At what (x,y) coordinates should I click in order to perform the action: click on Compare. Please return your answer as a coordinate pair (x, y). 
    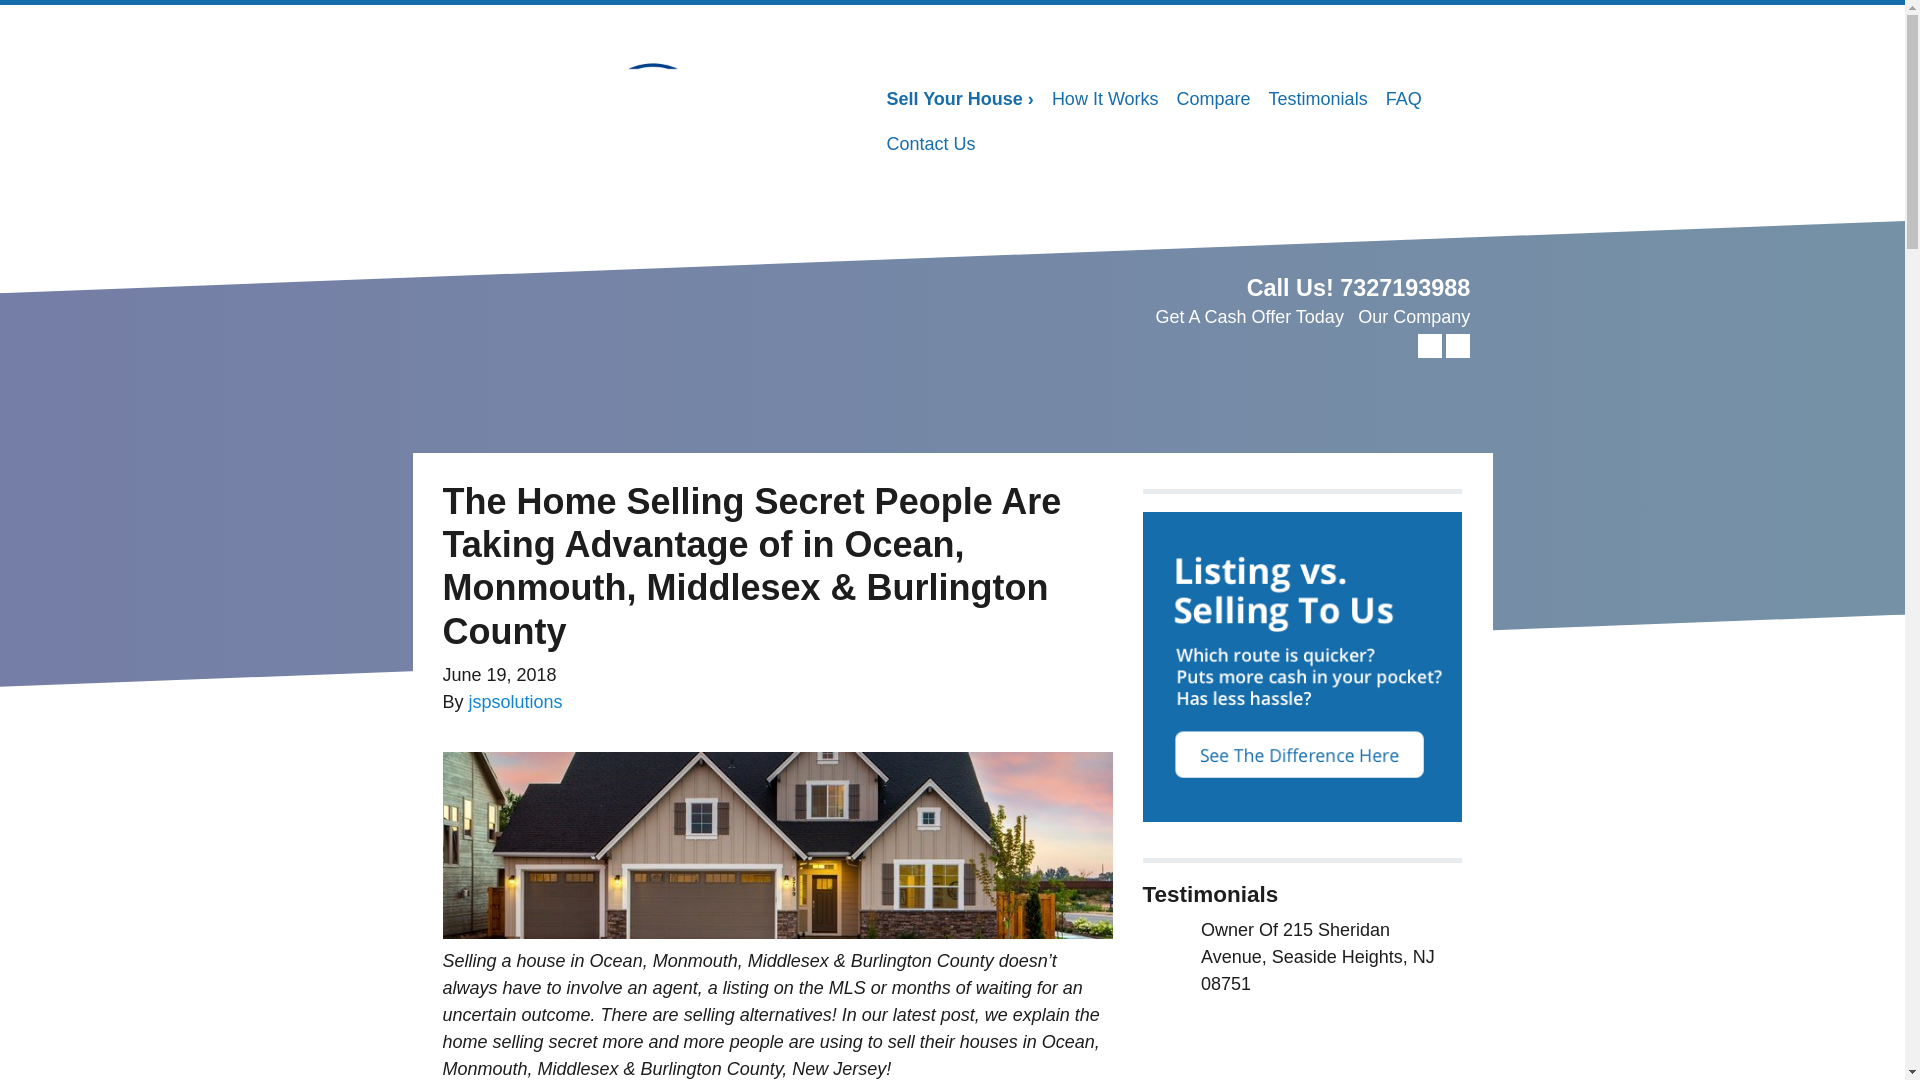
    Looking at the image, I should click on (1213, 99).